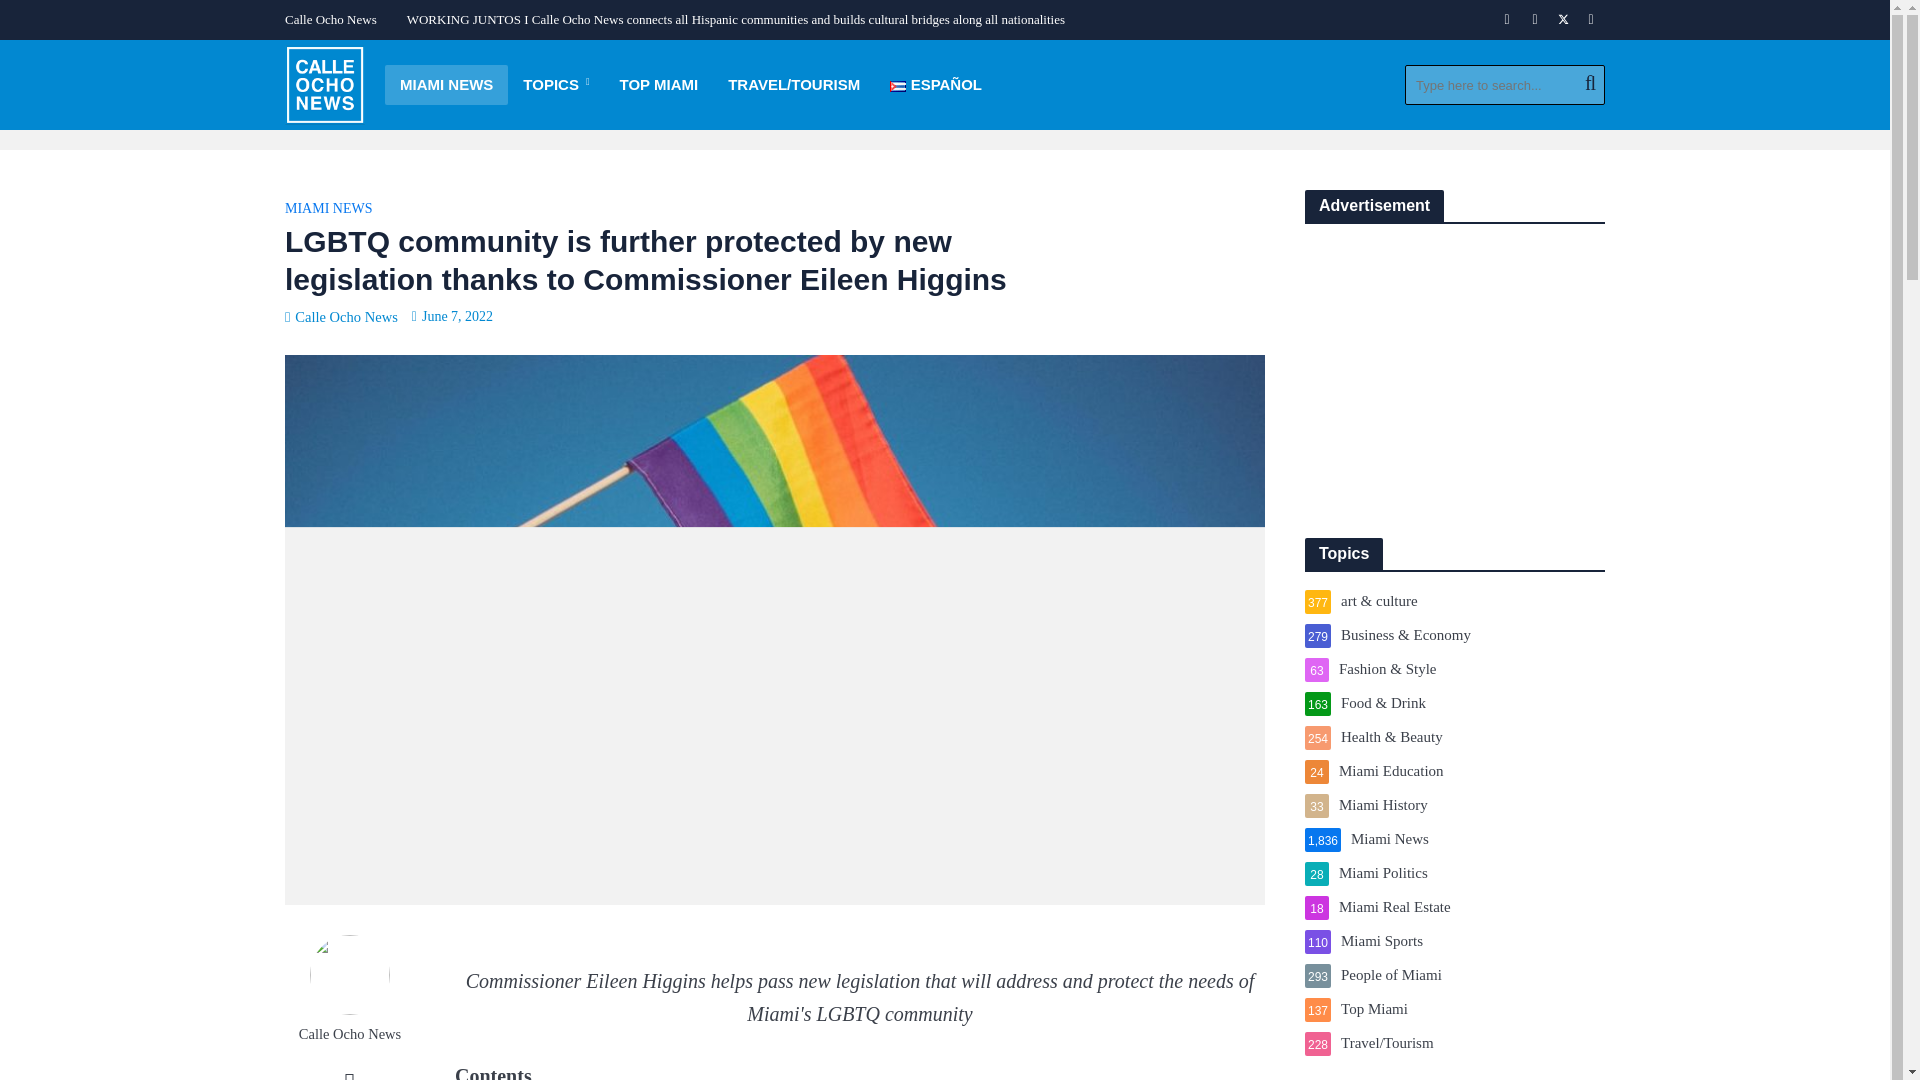 The image size is (1920, 1080). What do you see at coordinates (1534, 20) in the screenshot?
I see `Instagram` at bounding box center [1534, 20].